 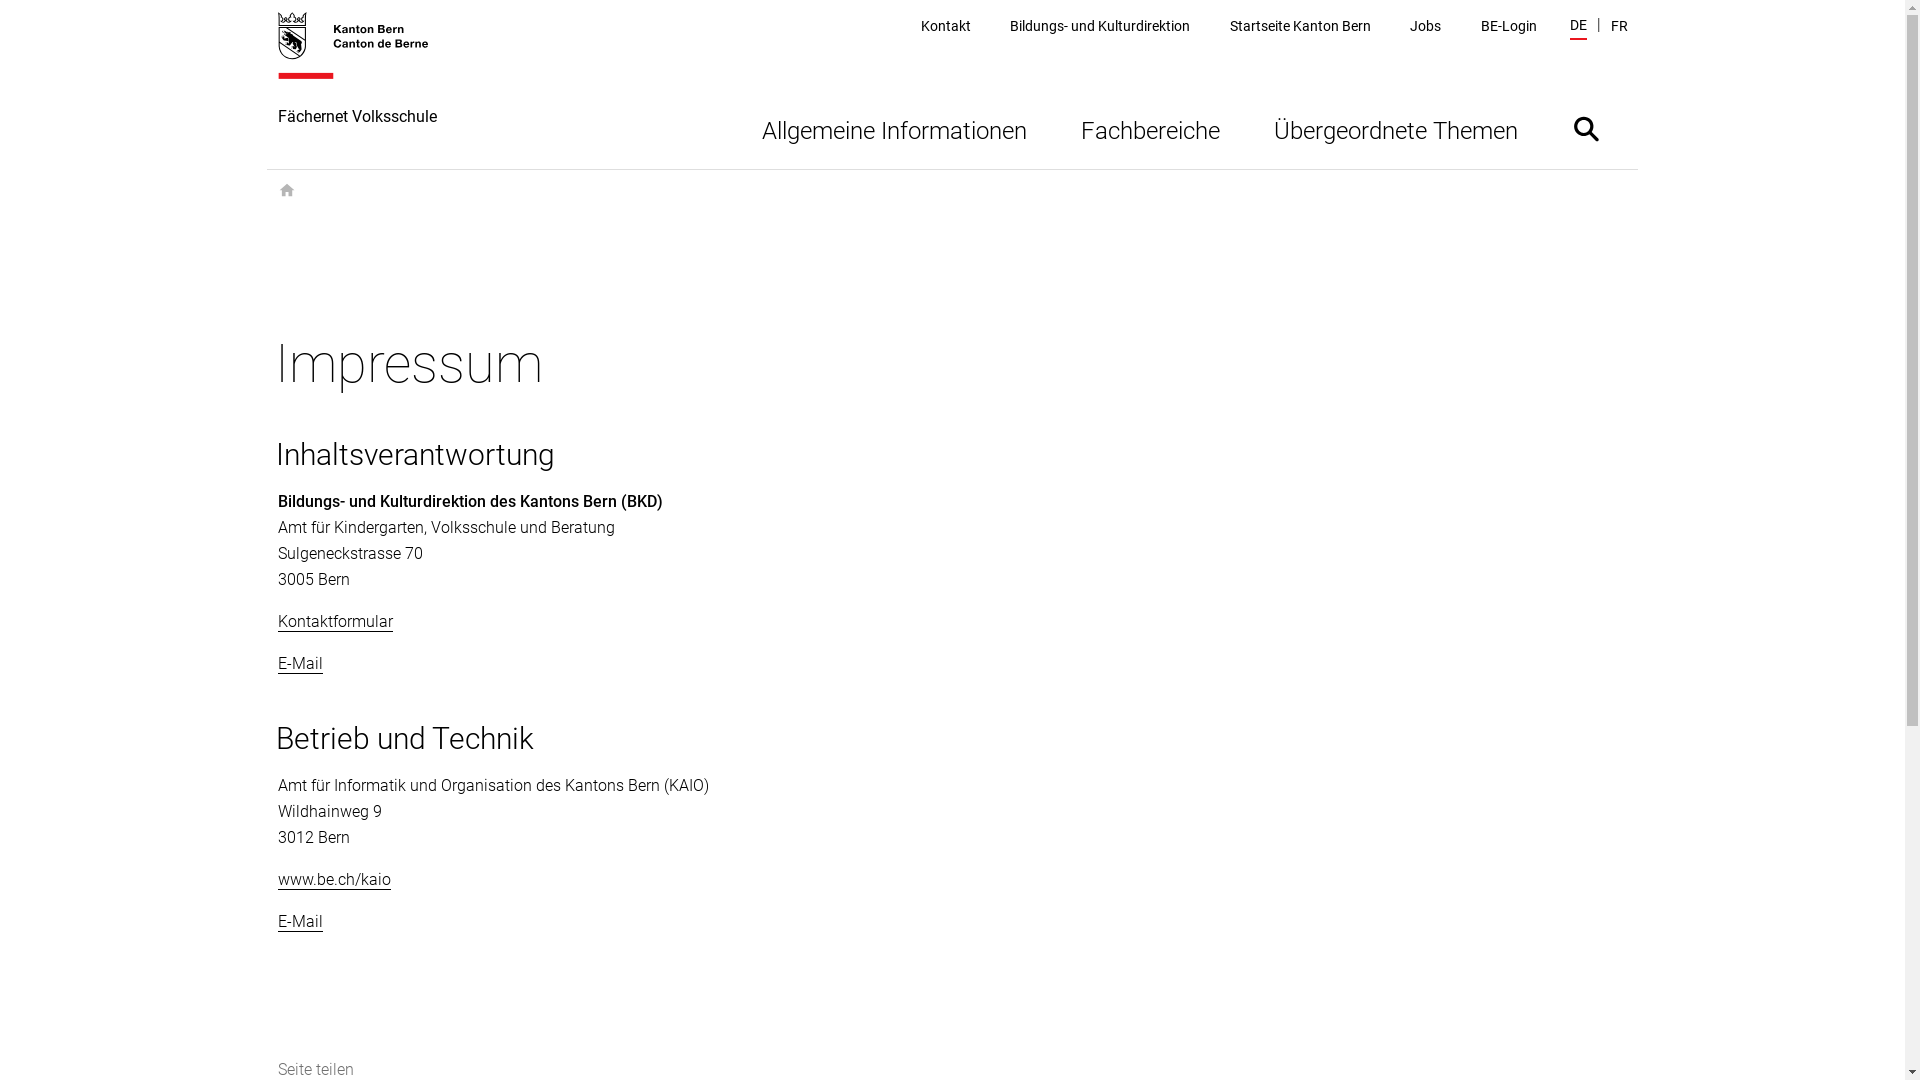 What do you see at coordinates (1300, 26) in the screenshot?
I see `Startseite Kanton Bern` at bounding box center [1300, 26].